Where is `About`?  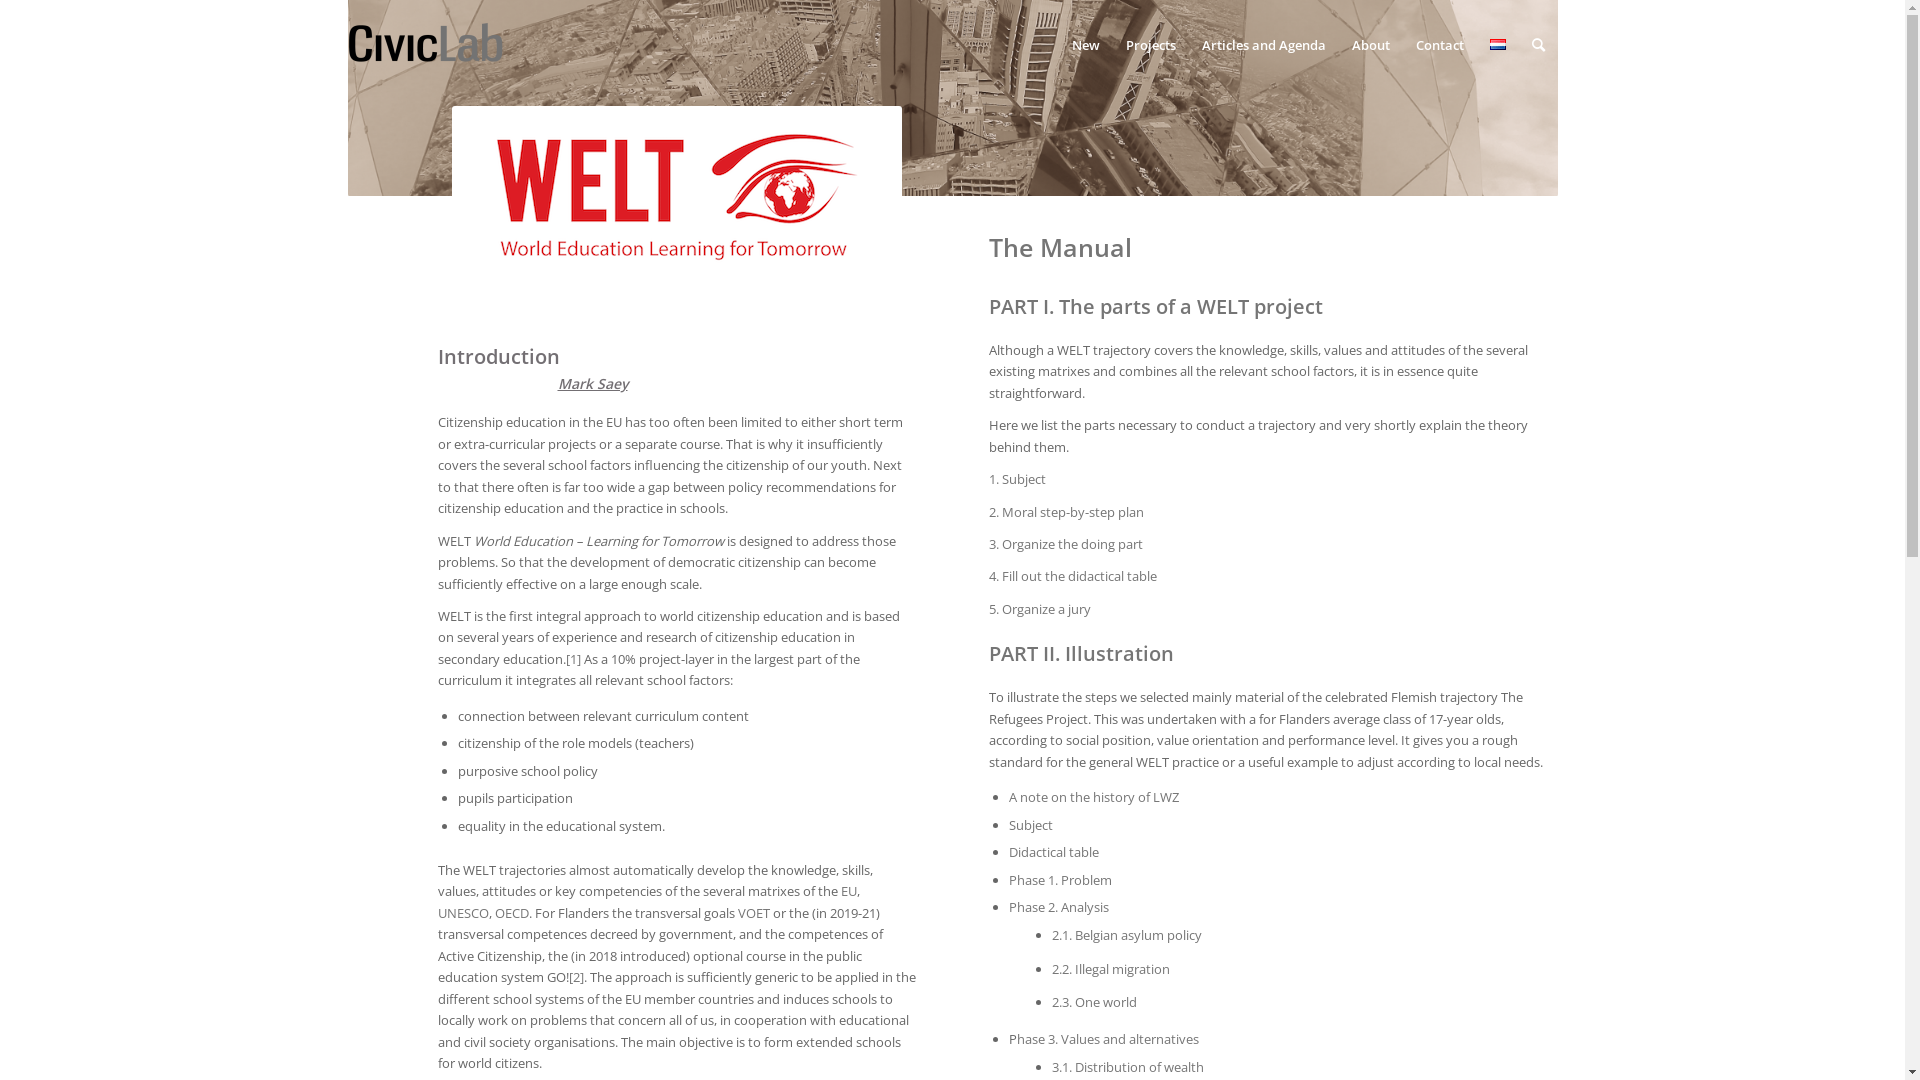 About is located at coordinates (1370, 45).